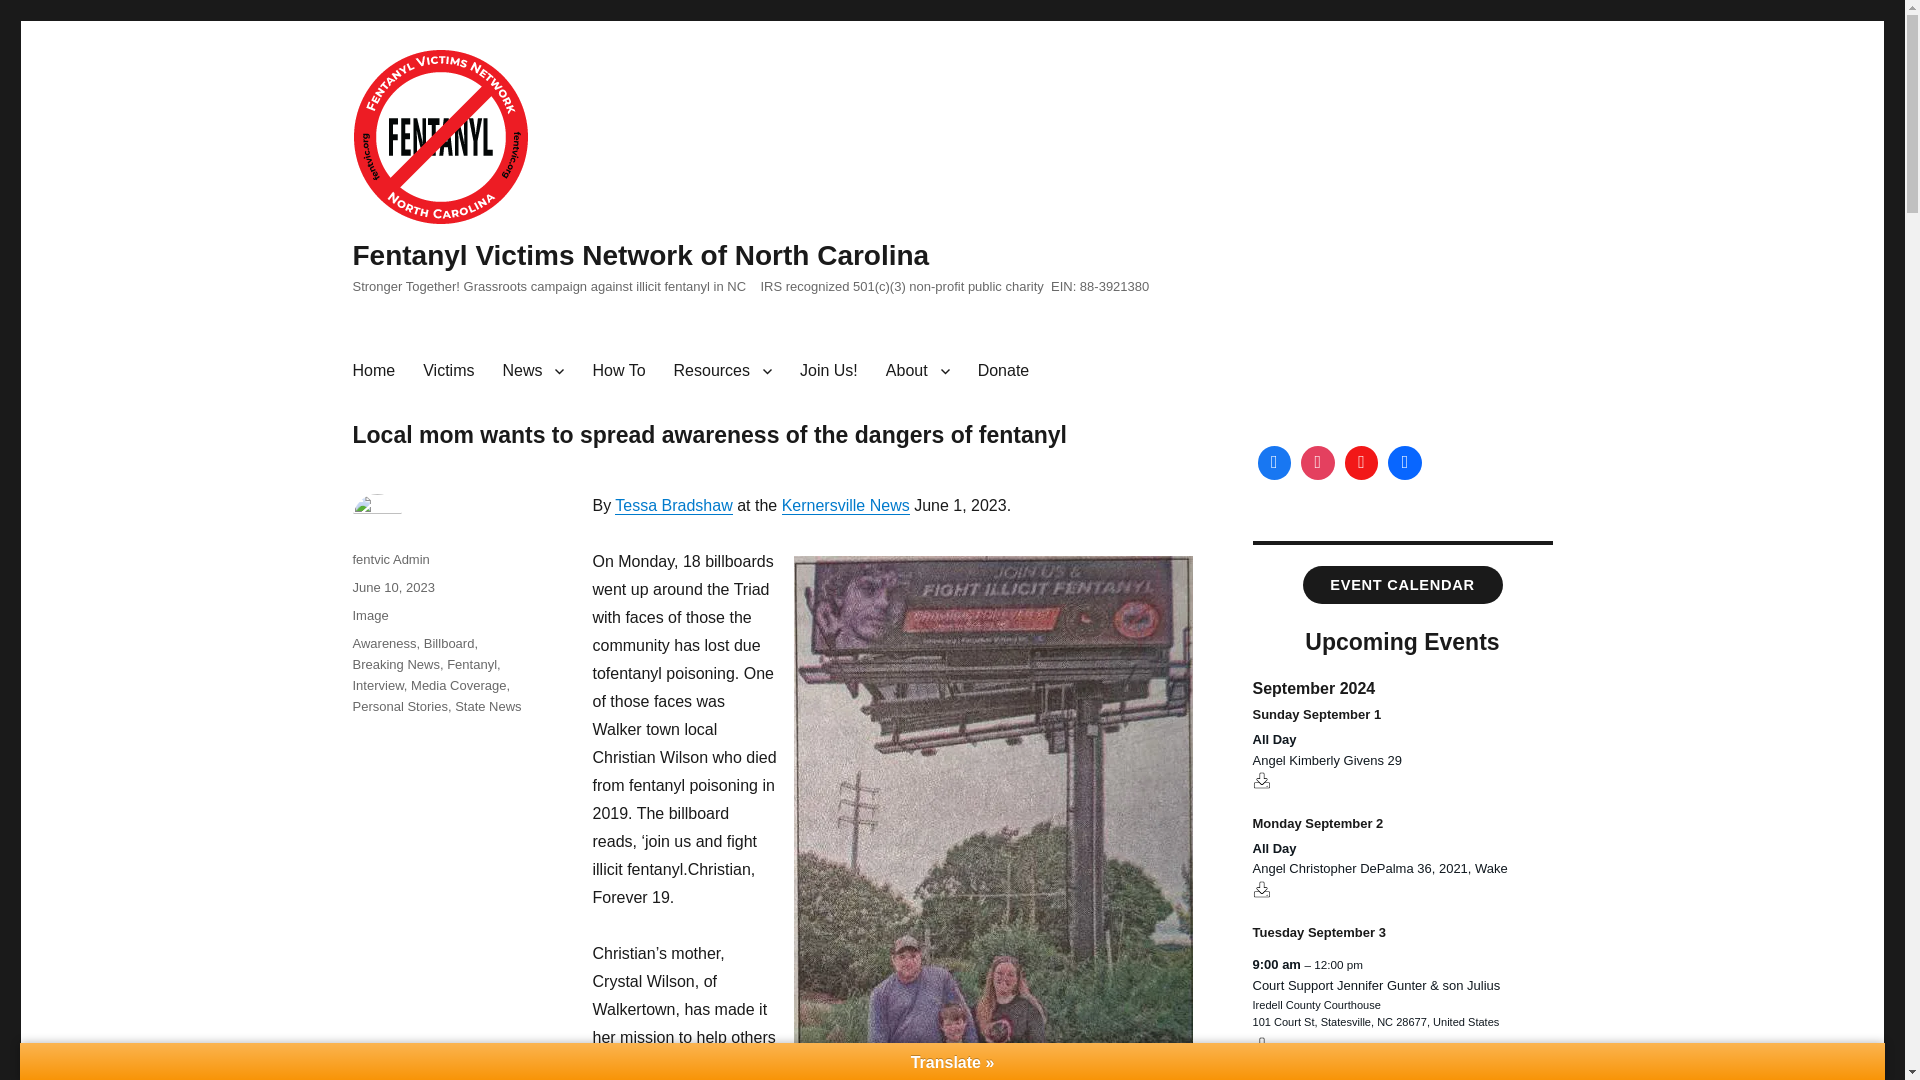 This screenshot has width=1920, height=1080. Describe the element at coordinates (448, 370) in the screenshot. I see `Victims` at that location.